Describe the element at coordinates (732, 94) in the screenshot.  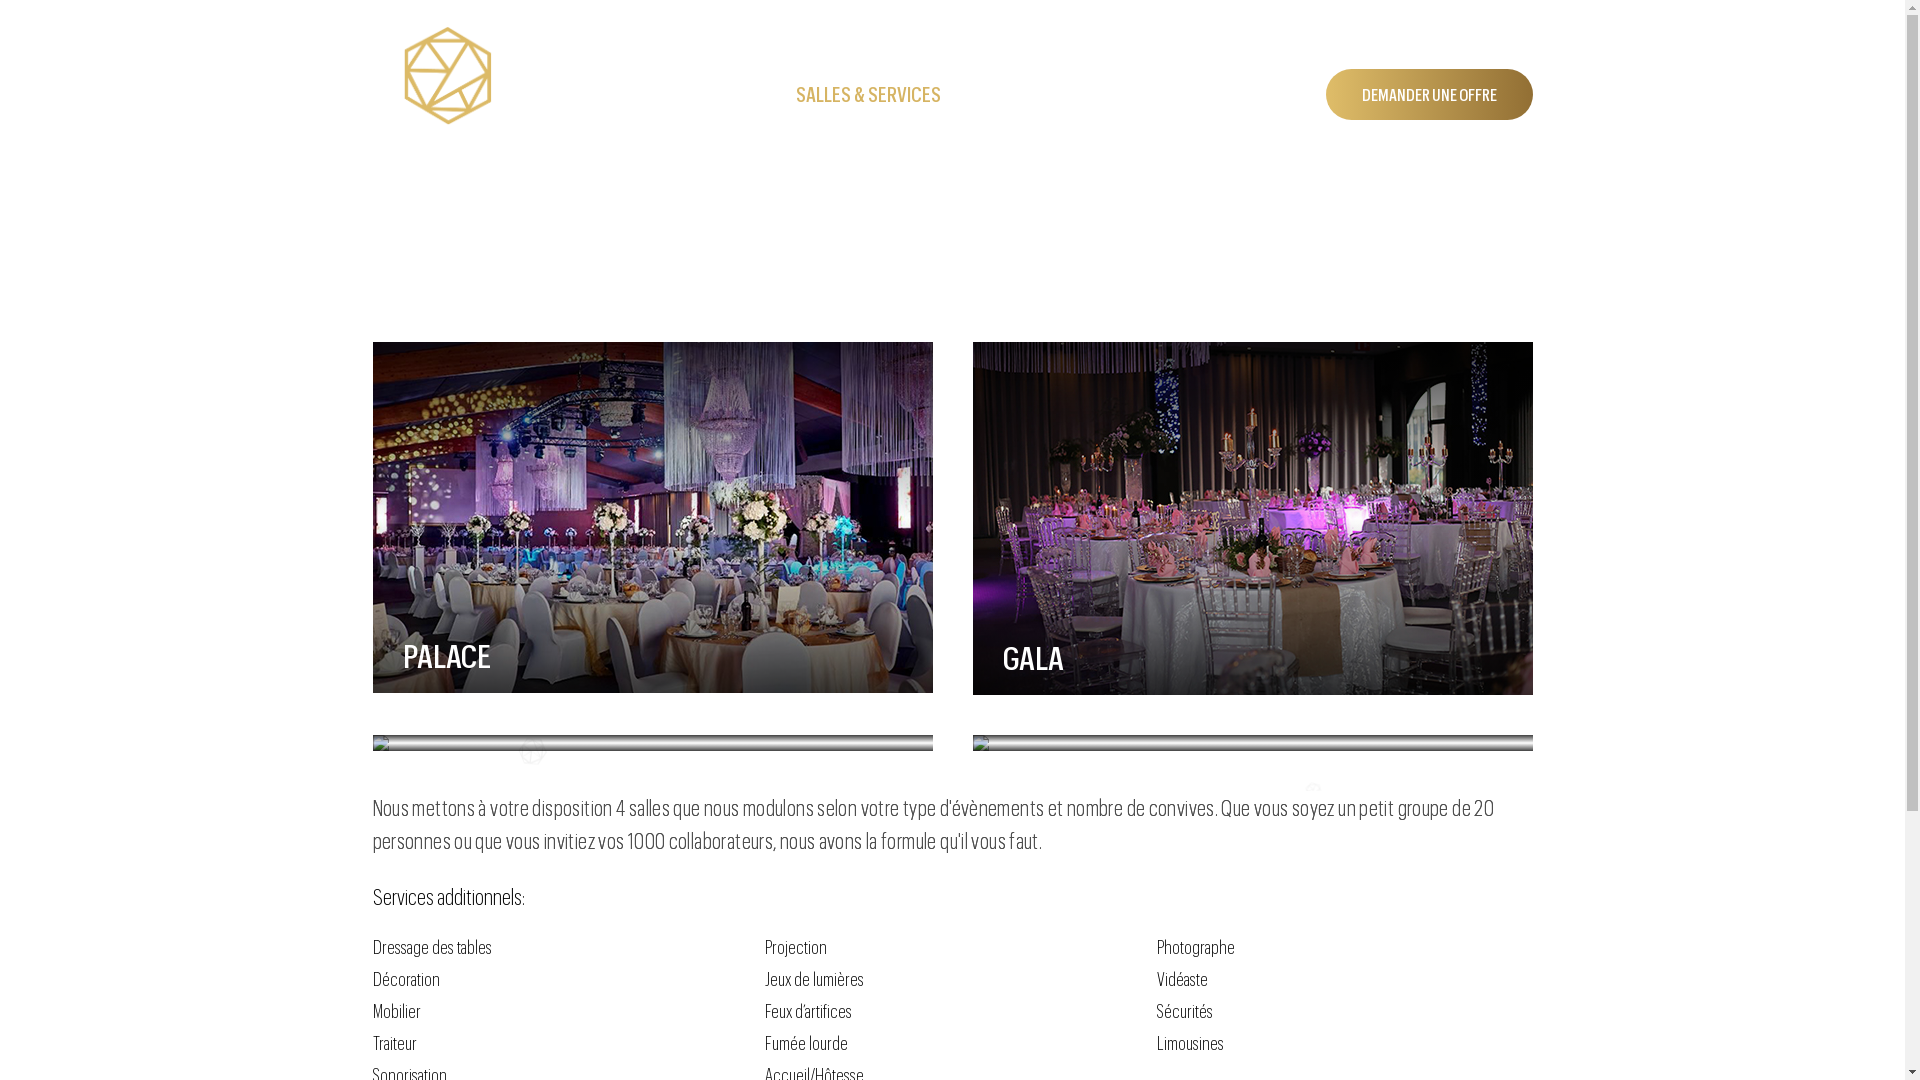
I see `ACCUEIL` at that location.